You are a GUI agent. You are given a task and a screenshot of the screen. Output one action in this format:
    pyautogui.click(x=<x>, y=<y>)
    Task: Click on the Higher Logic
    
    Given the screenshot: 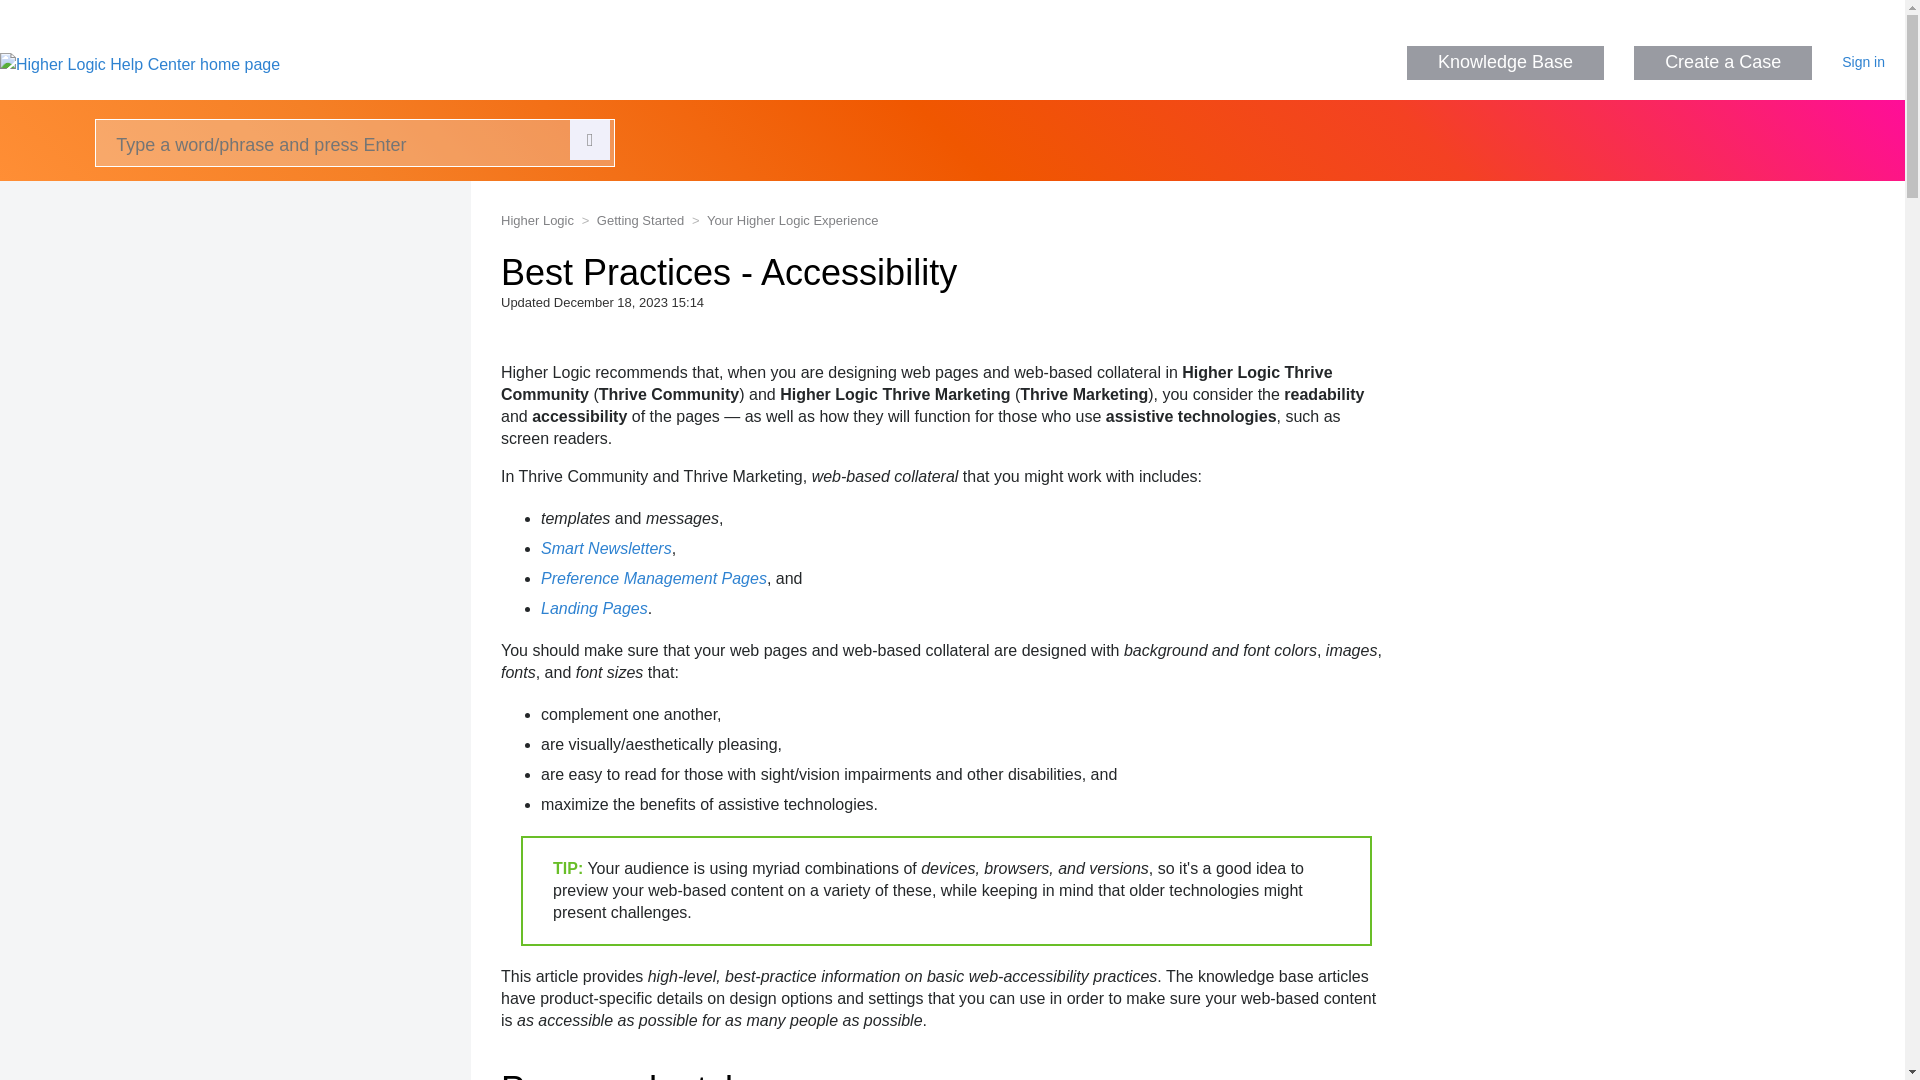 What is the action you would take?
    pyautogui.click(x=538, y=220)
    